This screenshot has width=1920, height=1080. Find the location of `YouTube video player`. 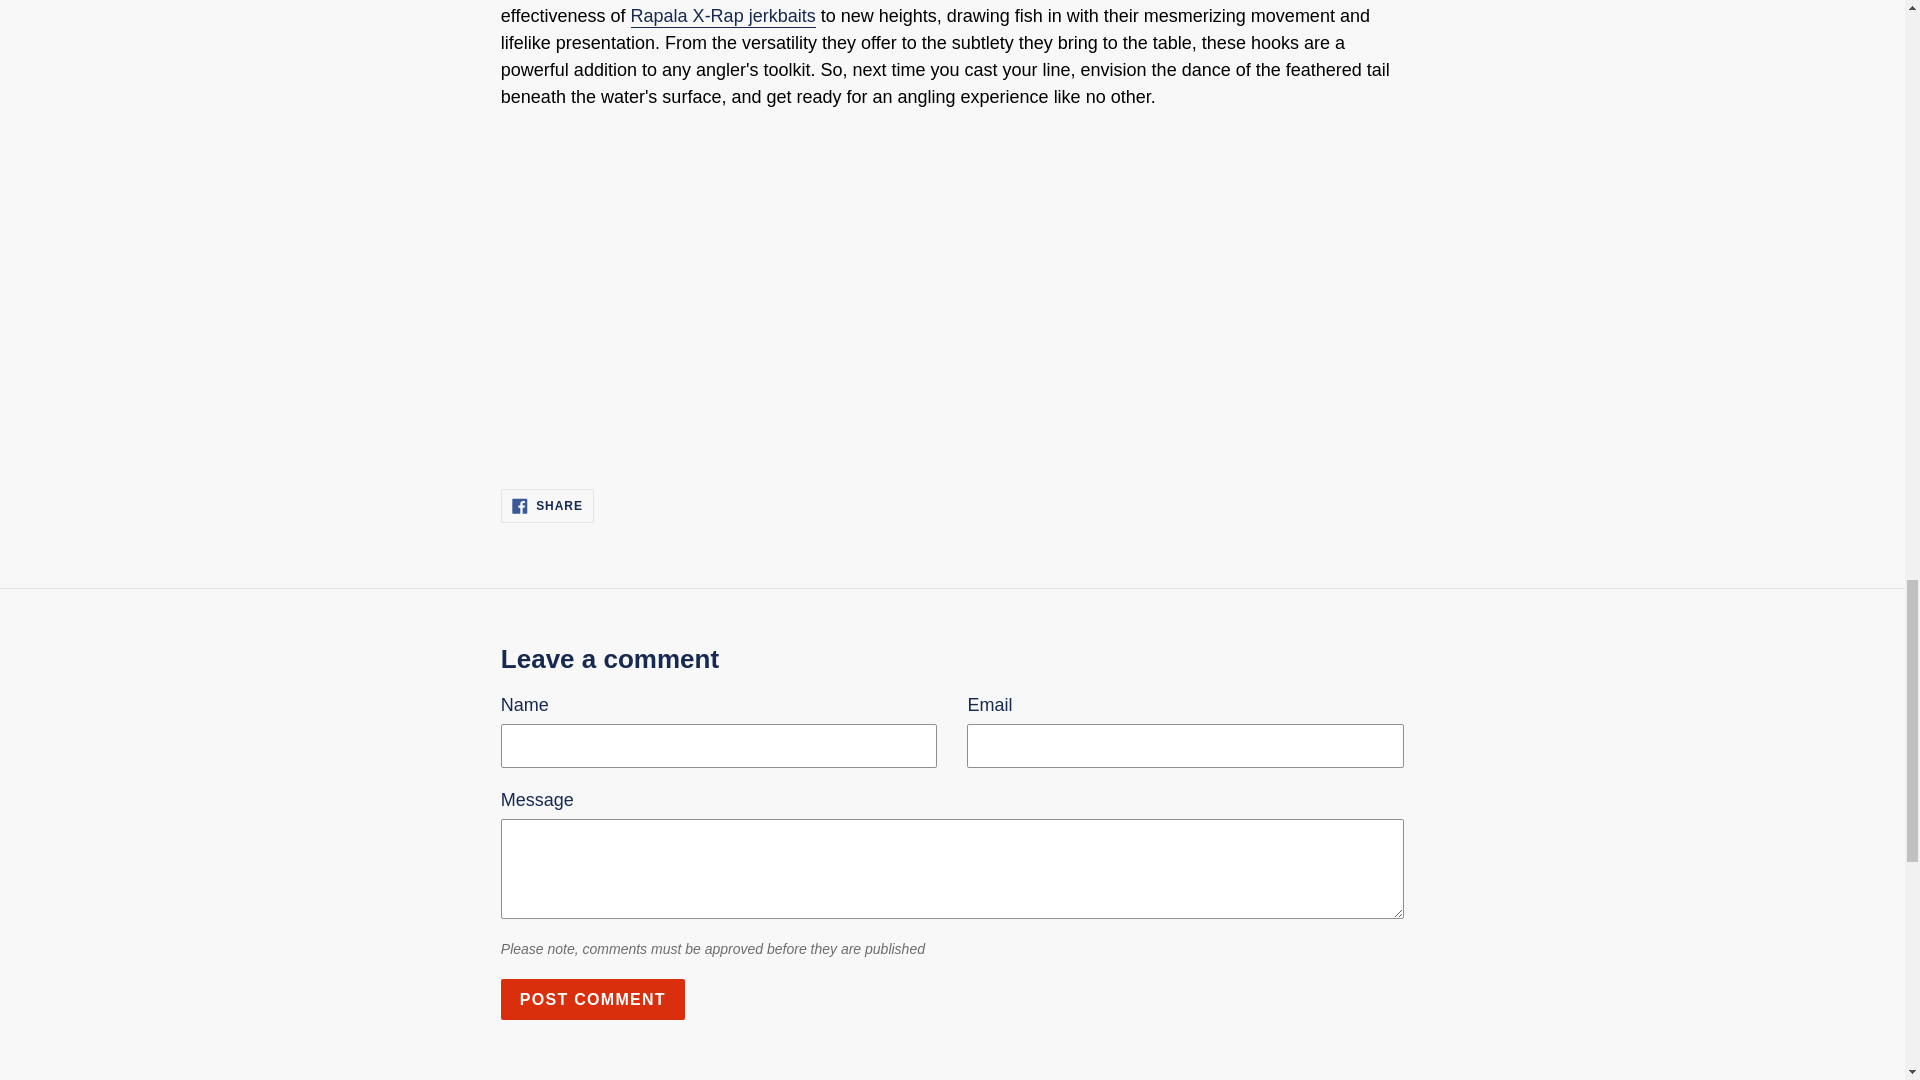

YouTube video player is located at coordinates (781, 288).